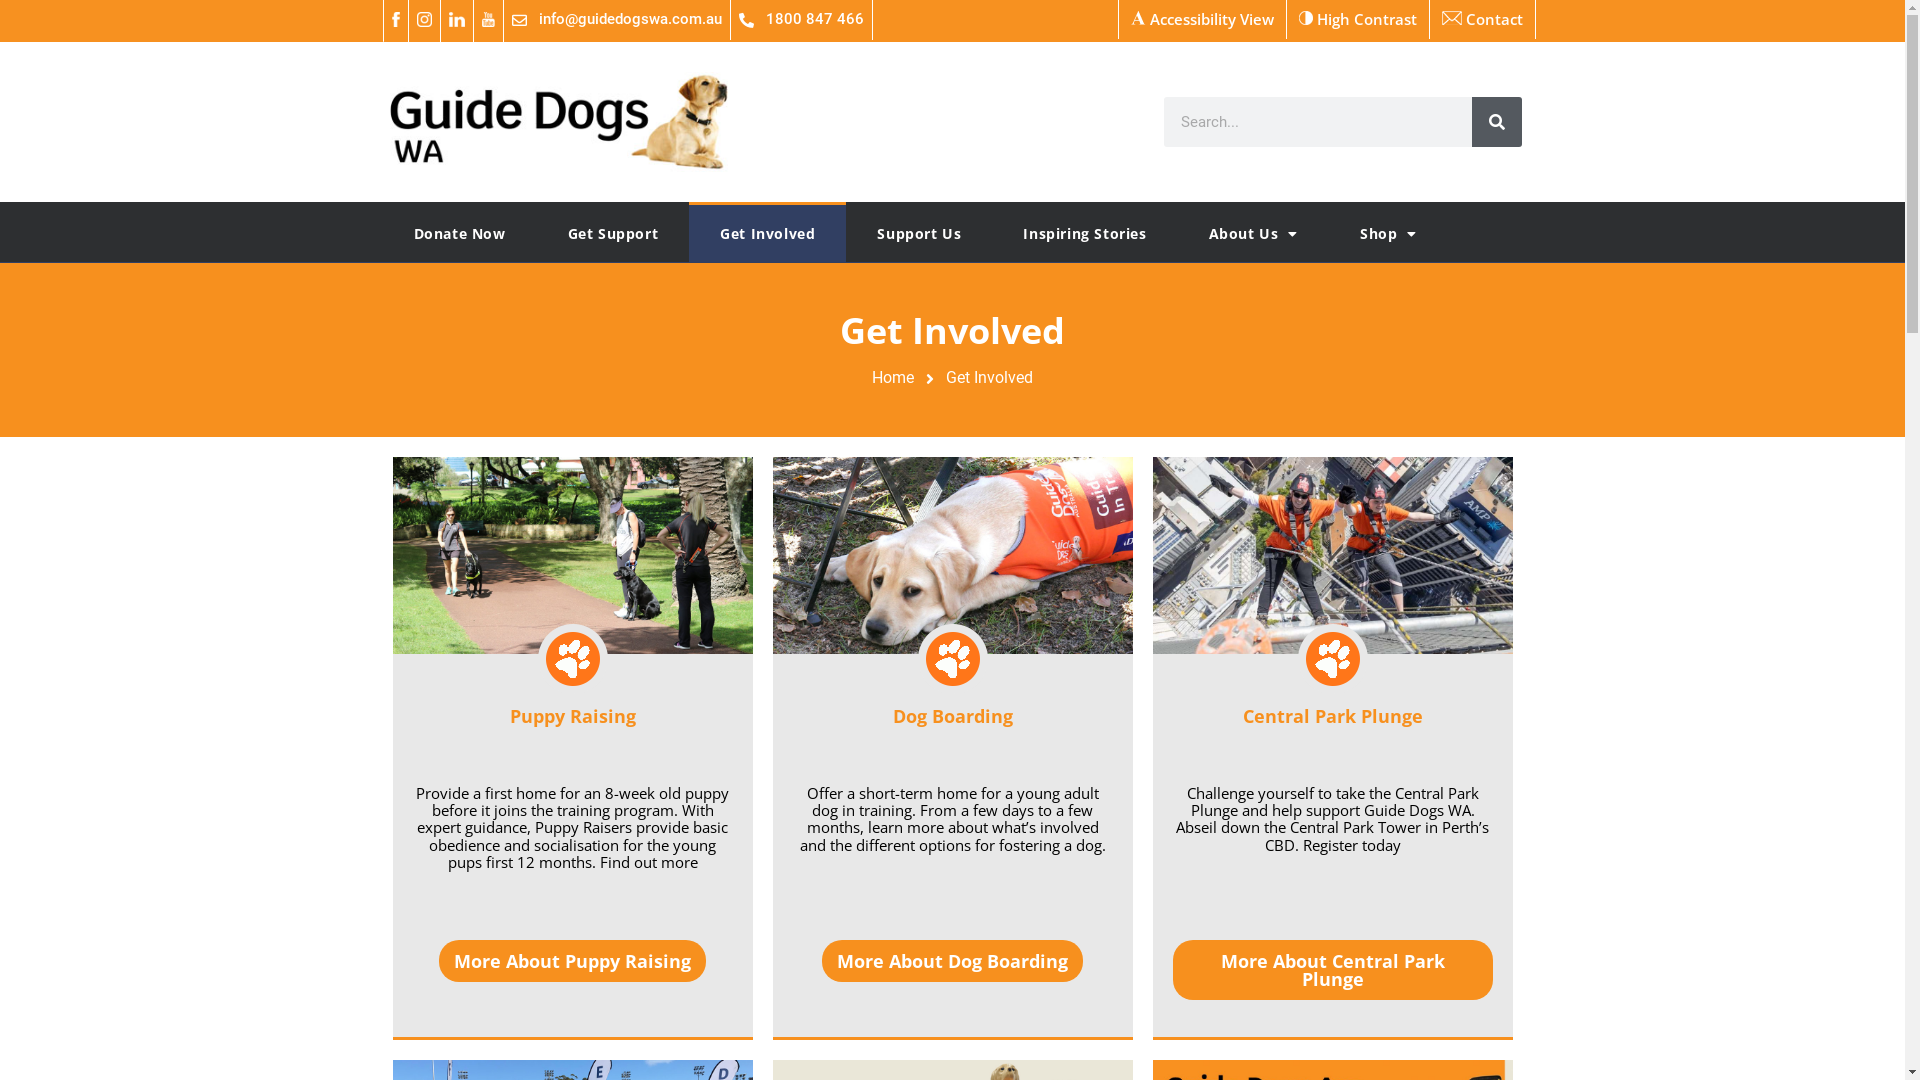  What do you see at coordinates (801, 20) in the screenshot?
I see `1800 847 466` at bounding box center [801, 20].